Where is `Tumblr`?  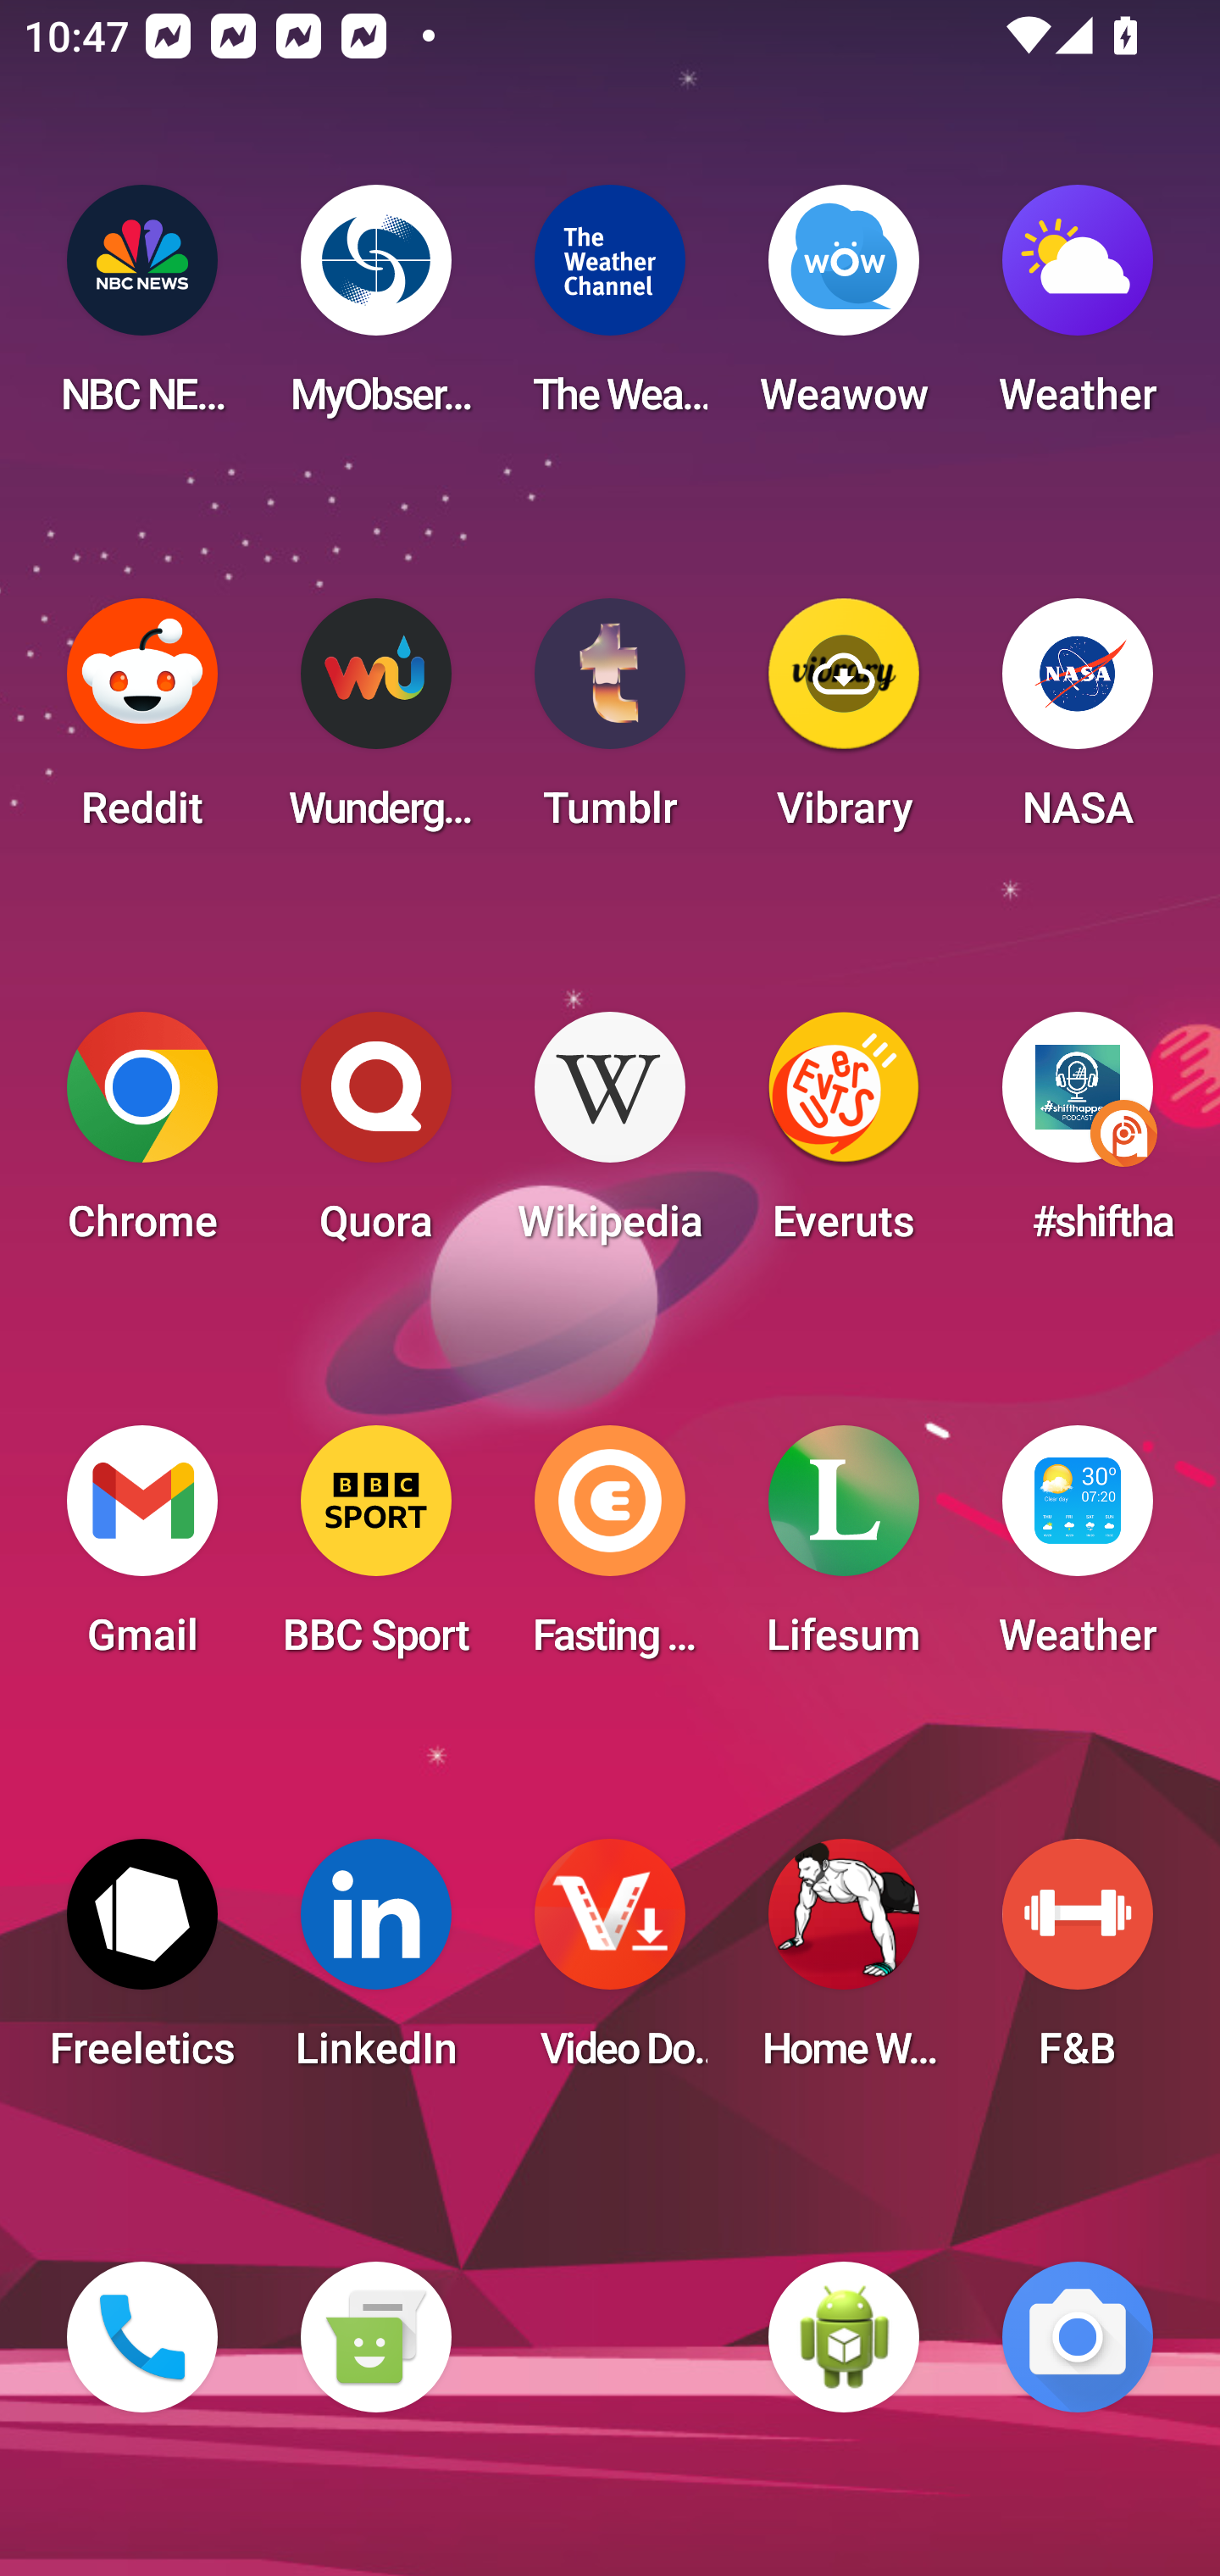
Tumblr is located at coordinates (610, 724).